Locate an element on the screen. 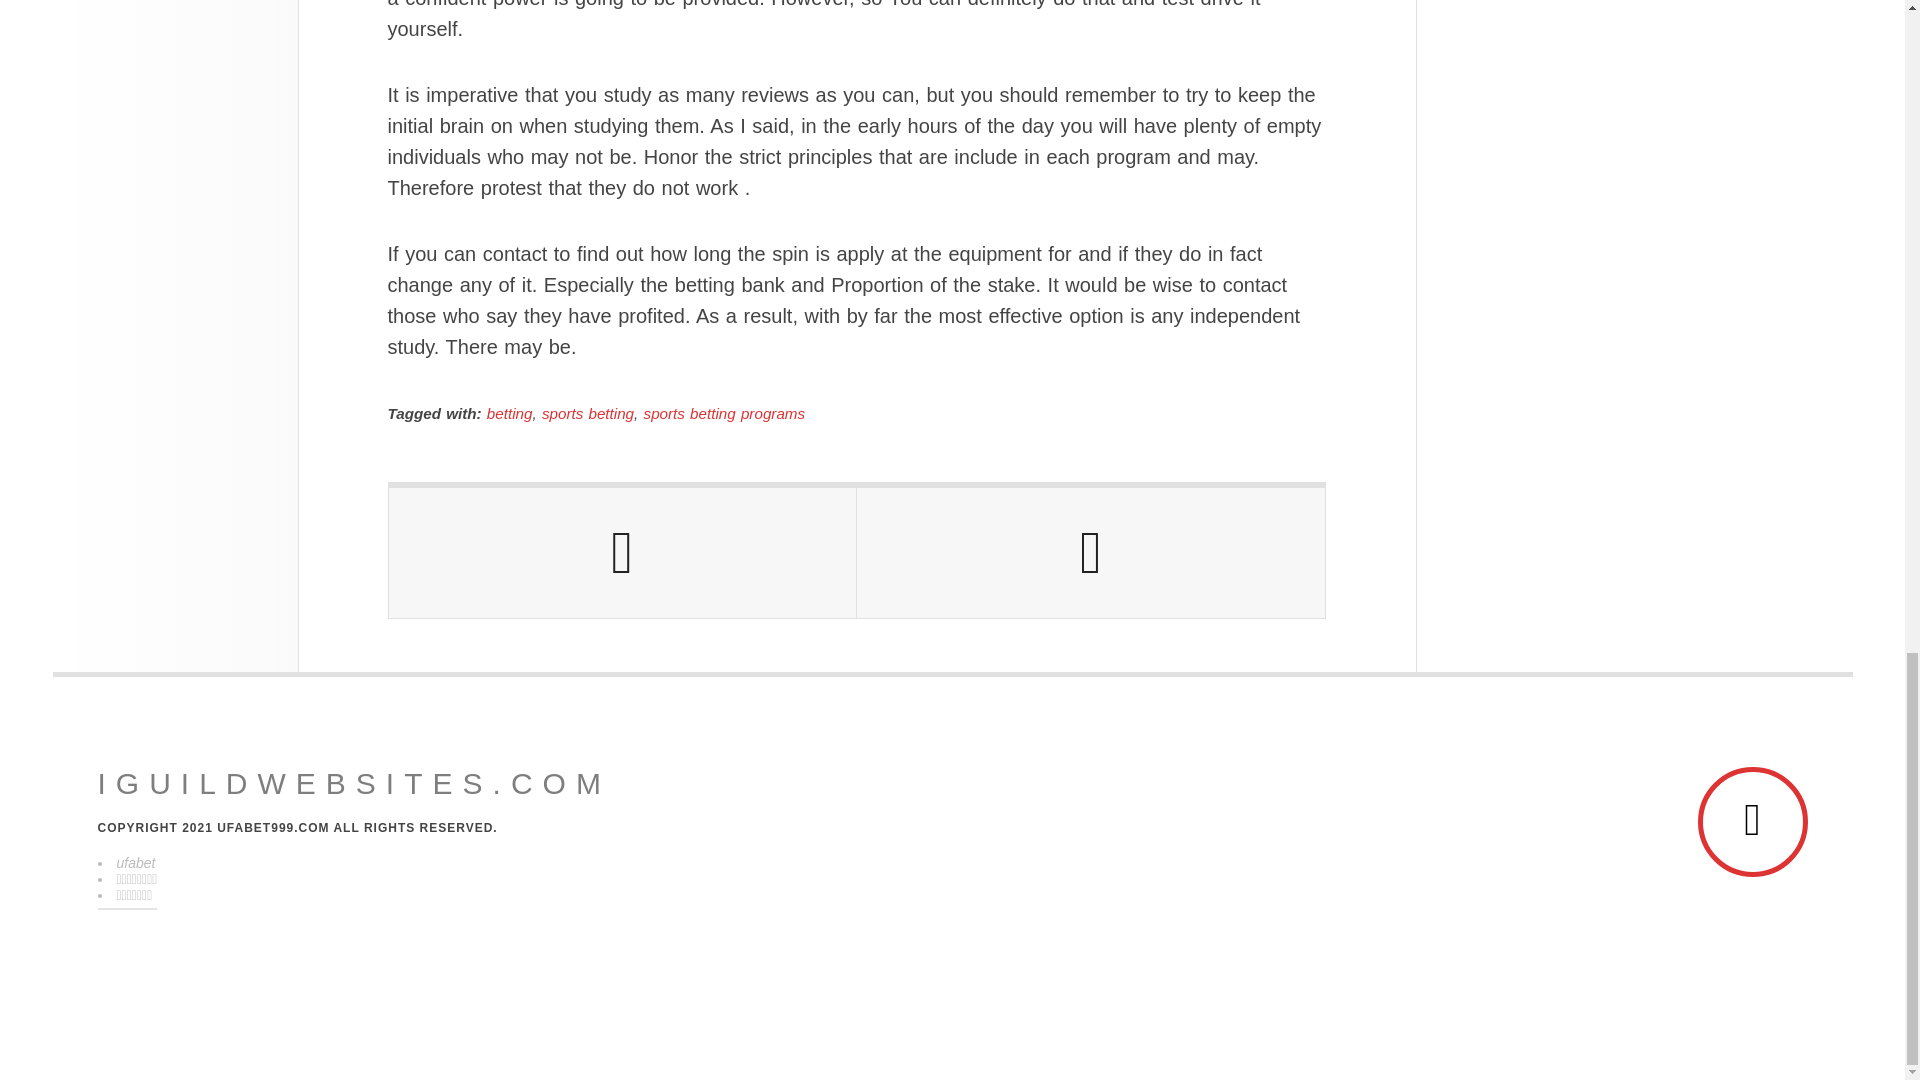 This screenshot has width=1920, height=1080. sports betting is located at coordinates (587, 414).